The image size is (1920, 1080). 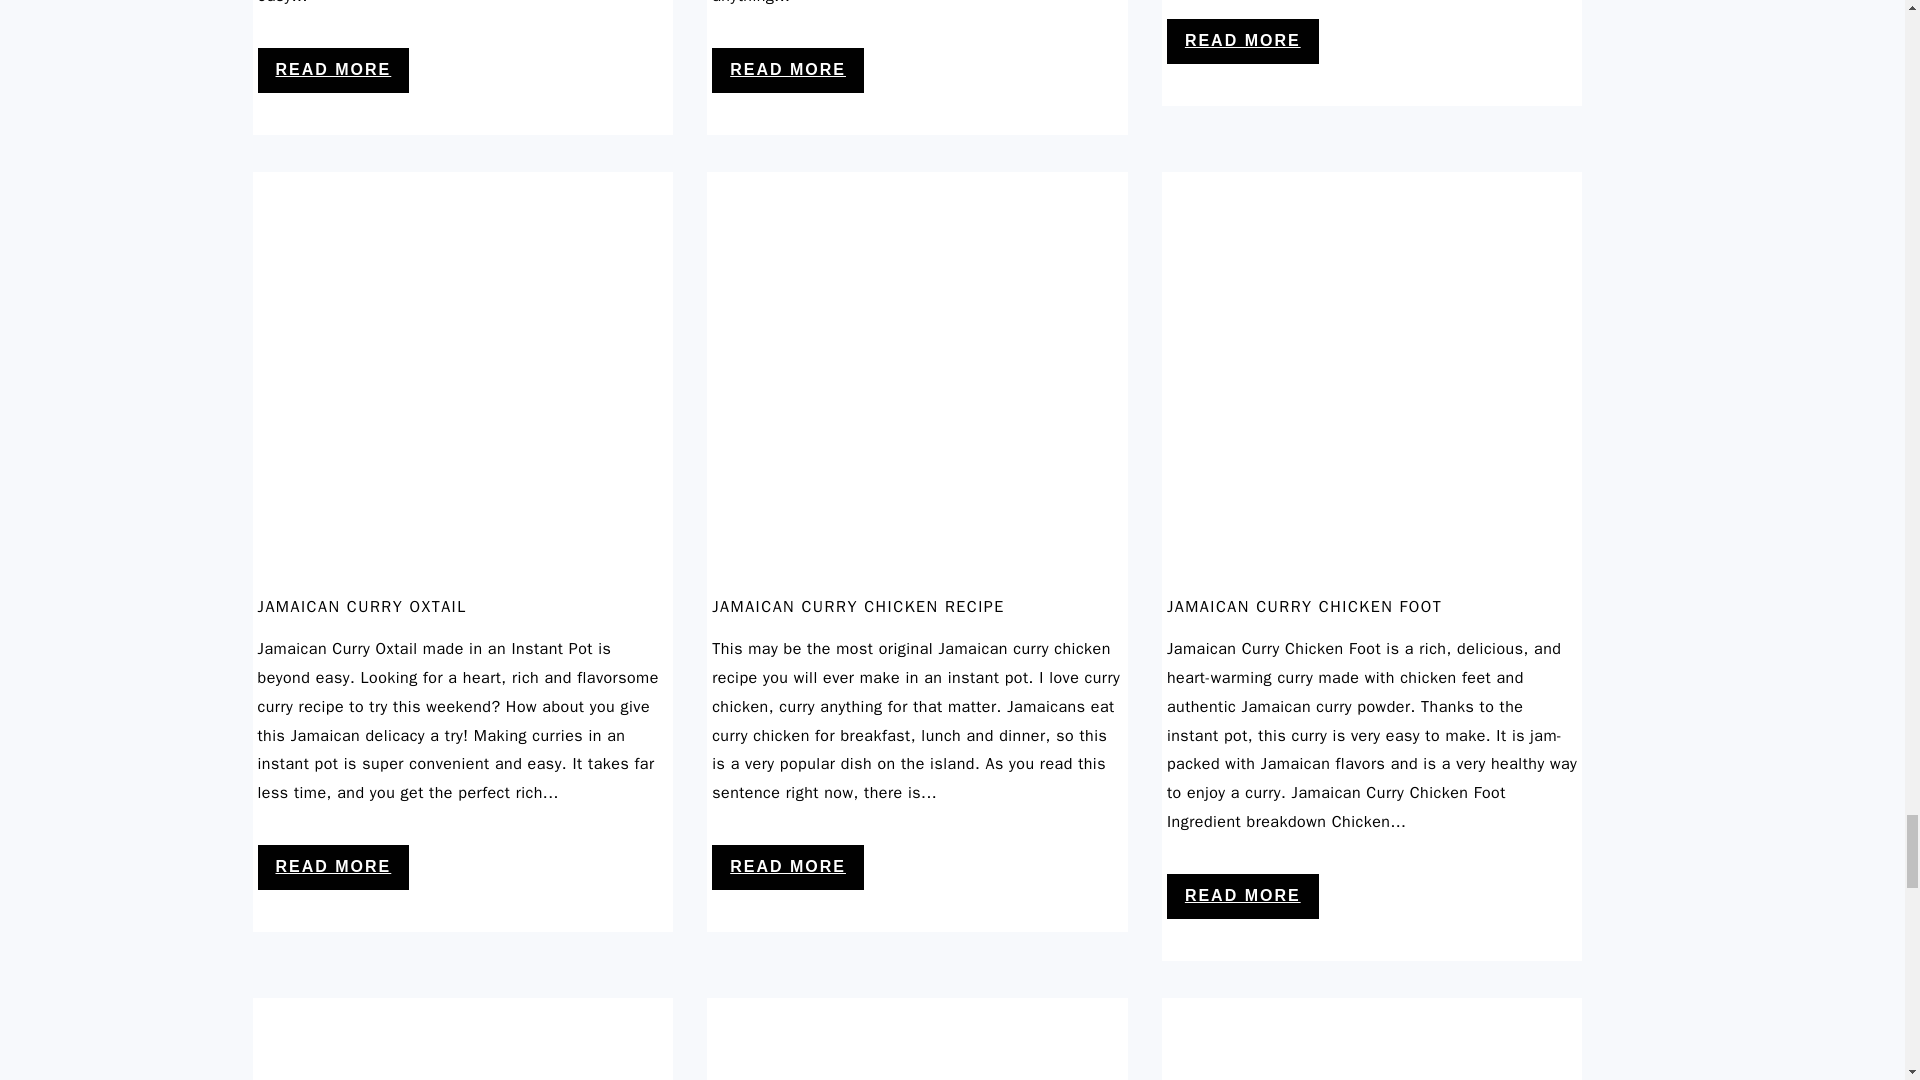 What do you see at coordinates (918, 582) in the screenshot?
I see `Jamaican Curry Chicken Recipe` at bounding box center [918, 582].